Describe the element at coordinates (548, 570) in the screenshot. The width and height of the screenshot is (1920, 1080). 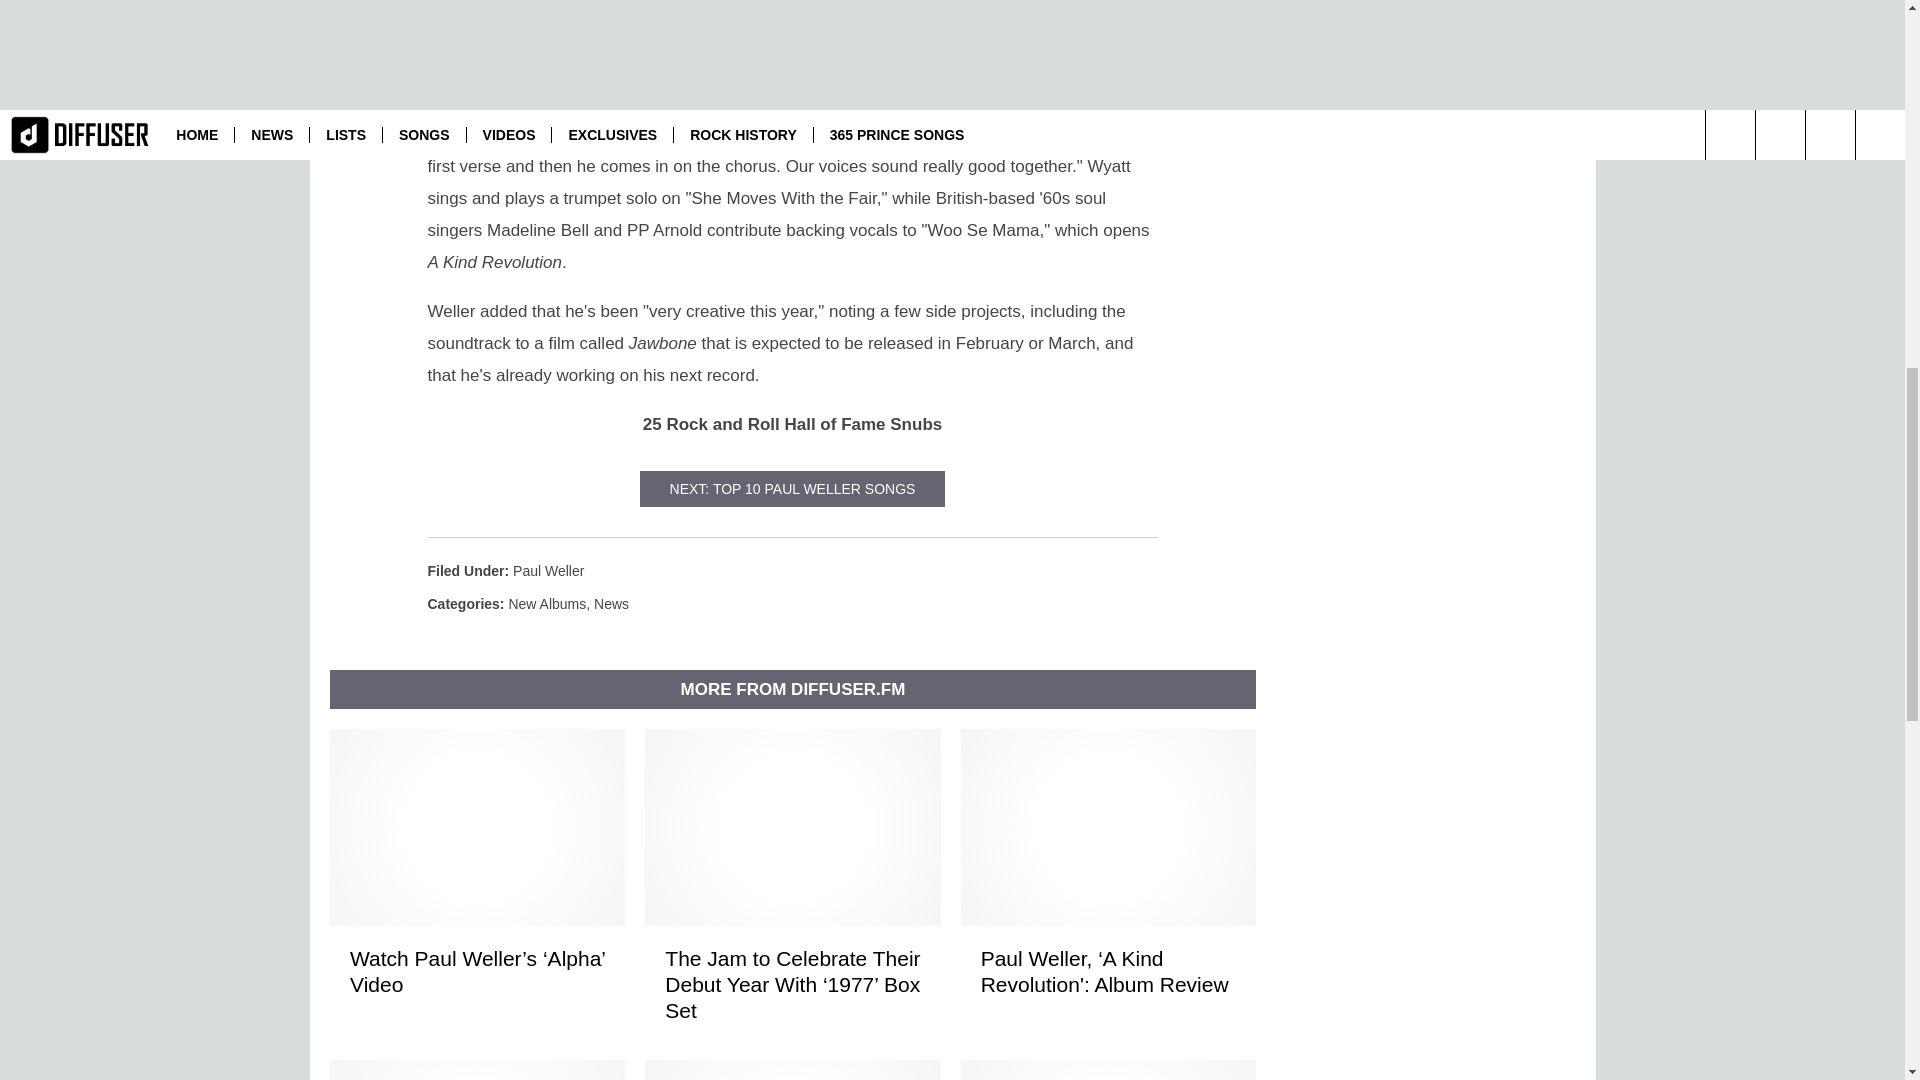
I see `Paul Weller` at that location.